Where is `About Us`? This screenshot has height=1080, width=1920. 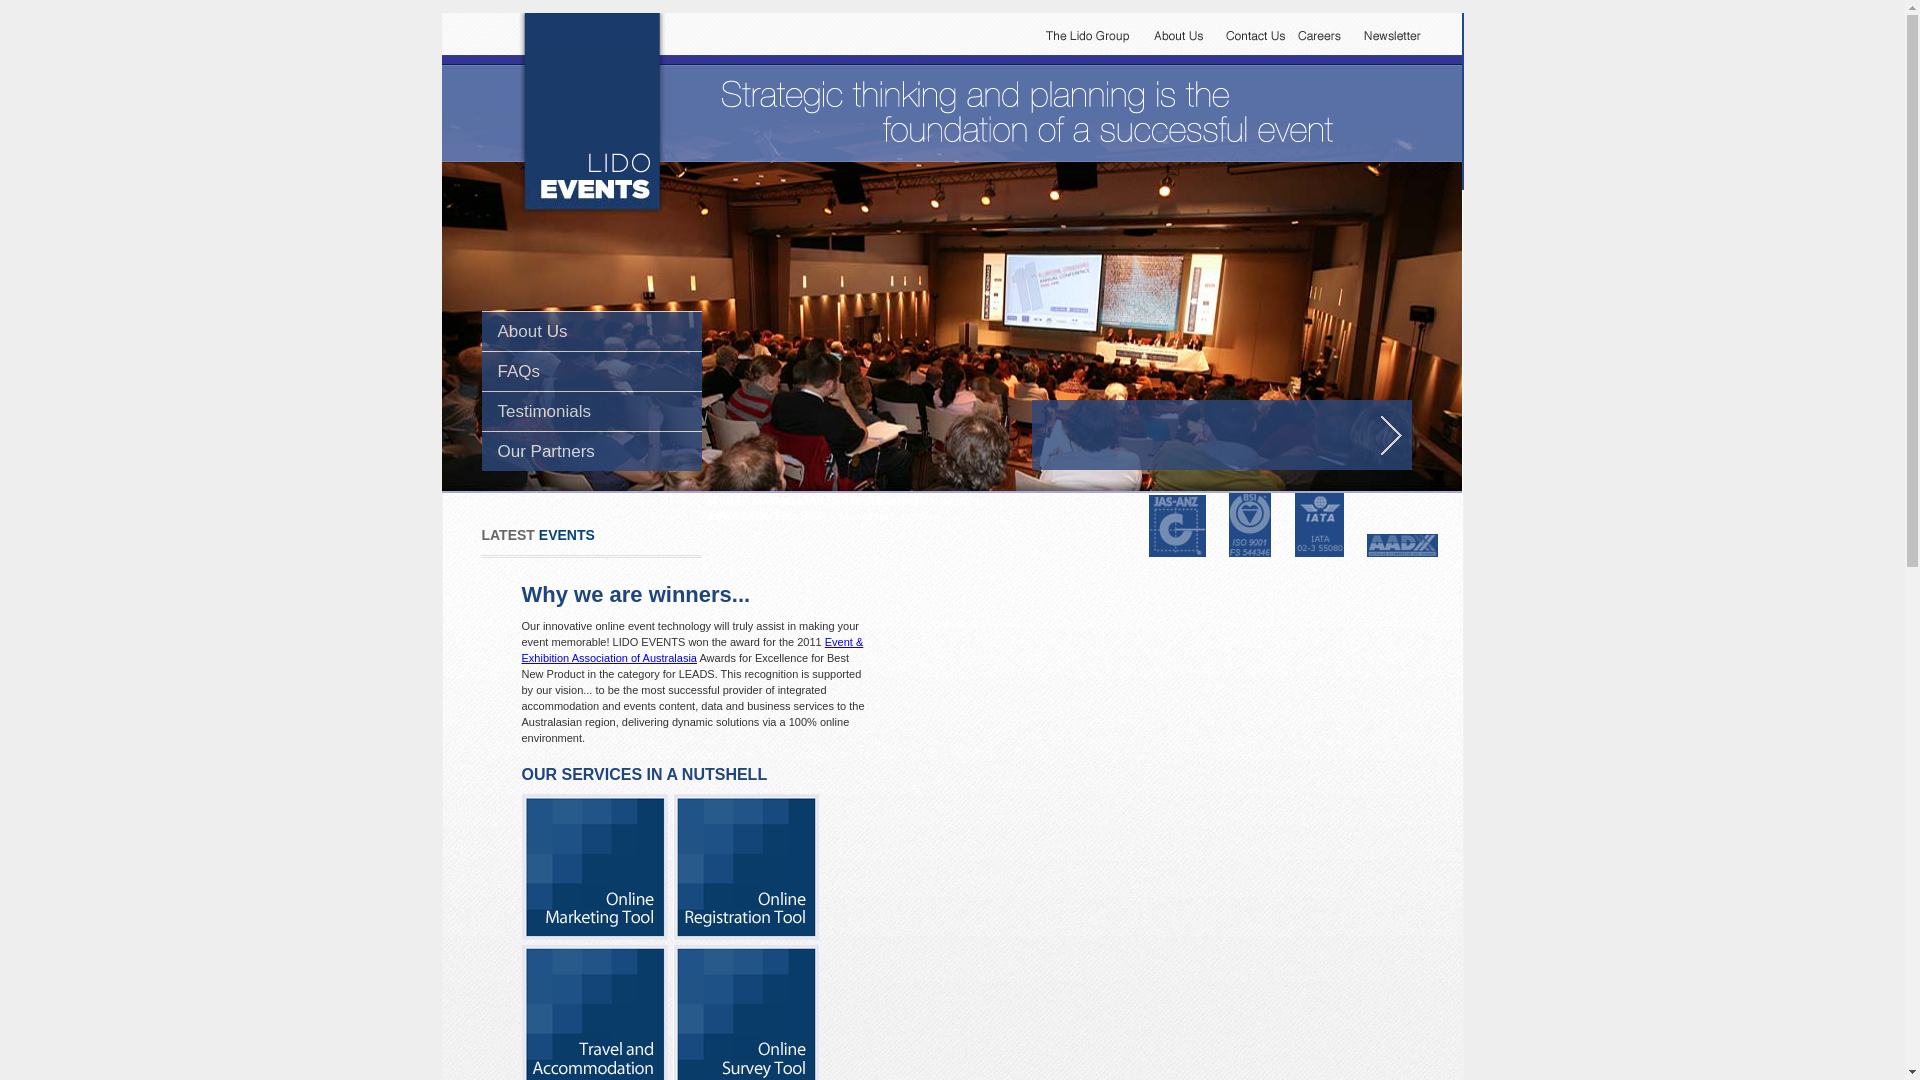
About Us is located at coordinates (533, 332).